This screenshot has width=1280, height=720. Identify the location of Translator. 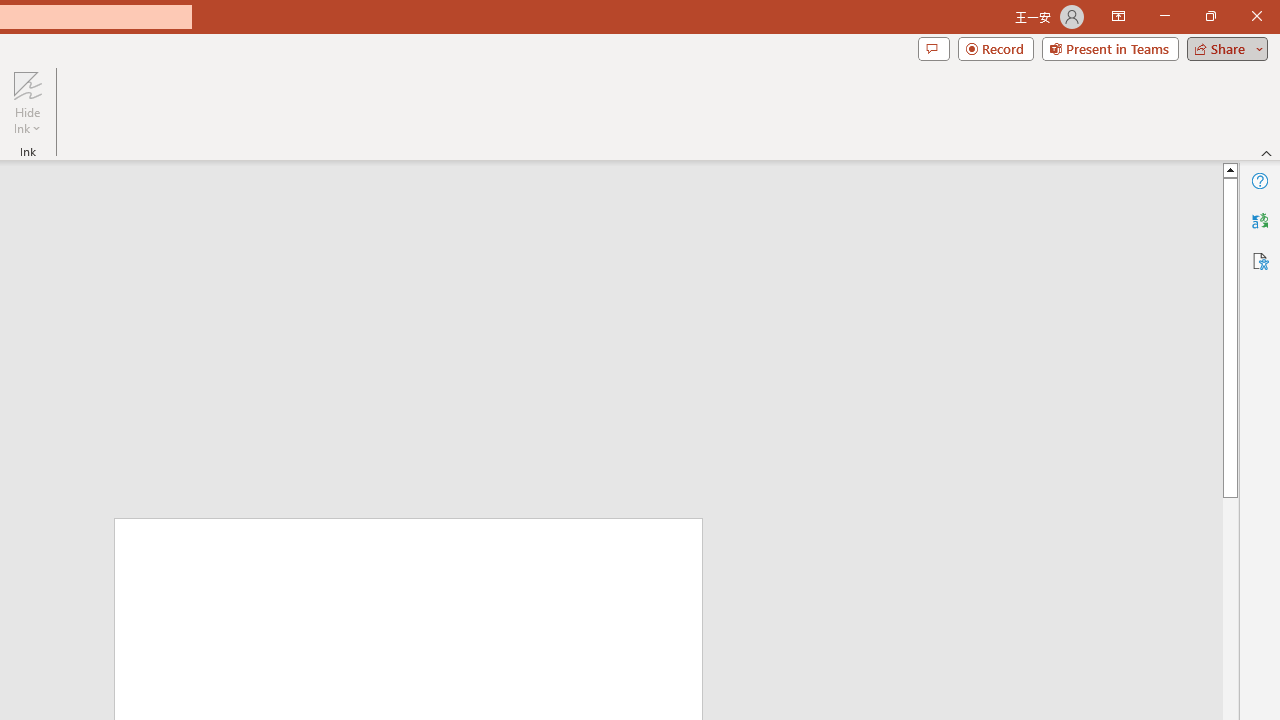
(1260, 220).